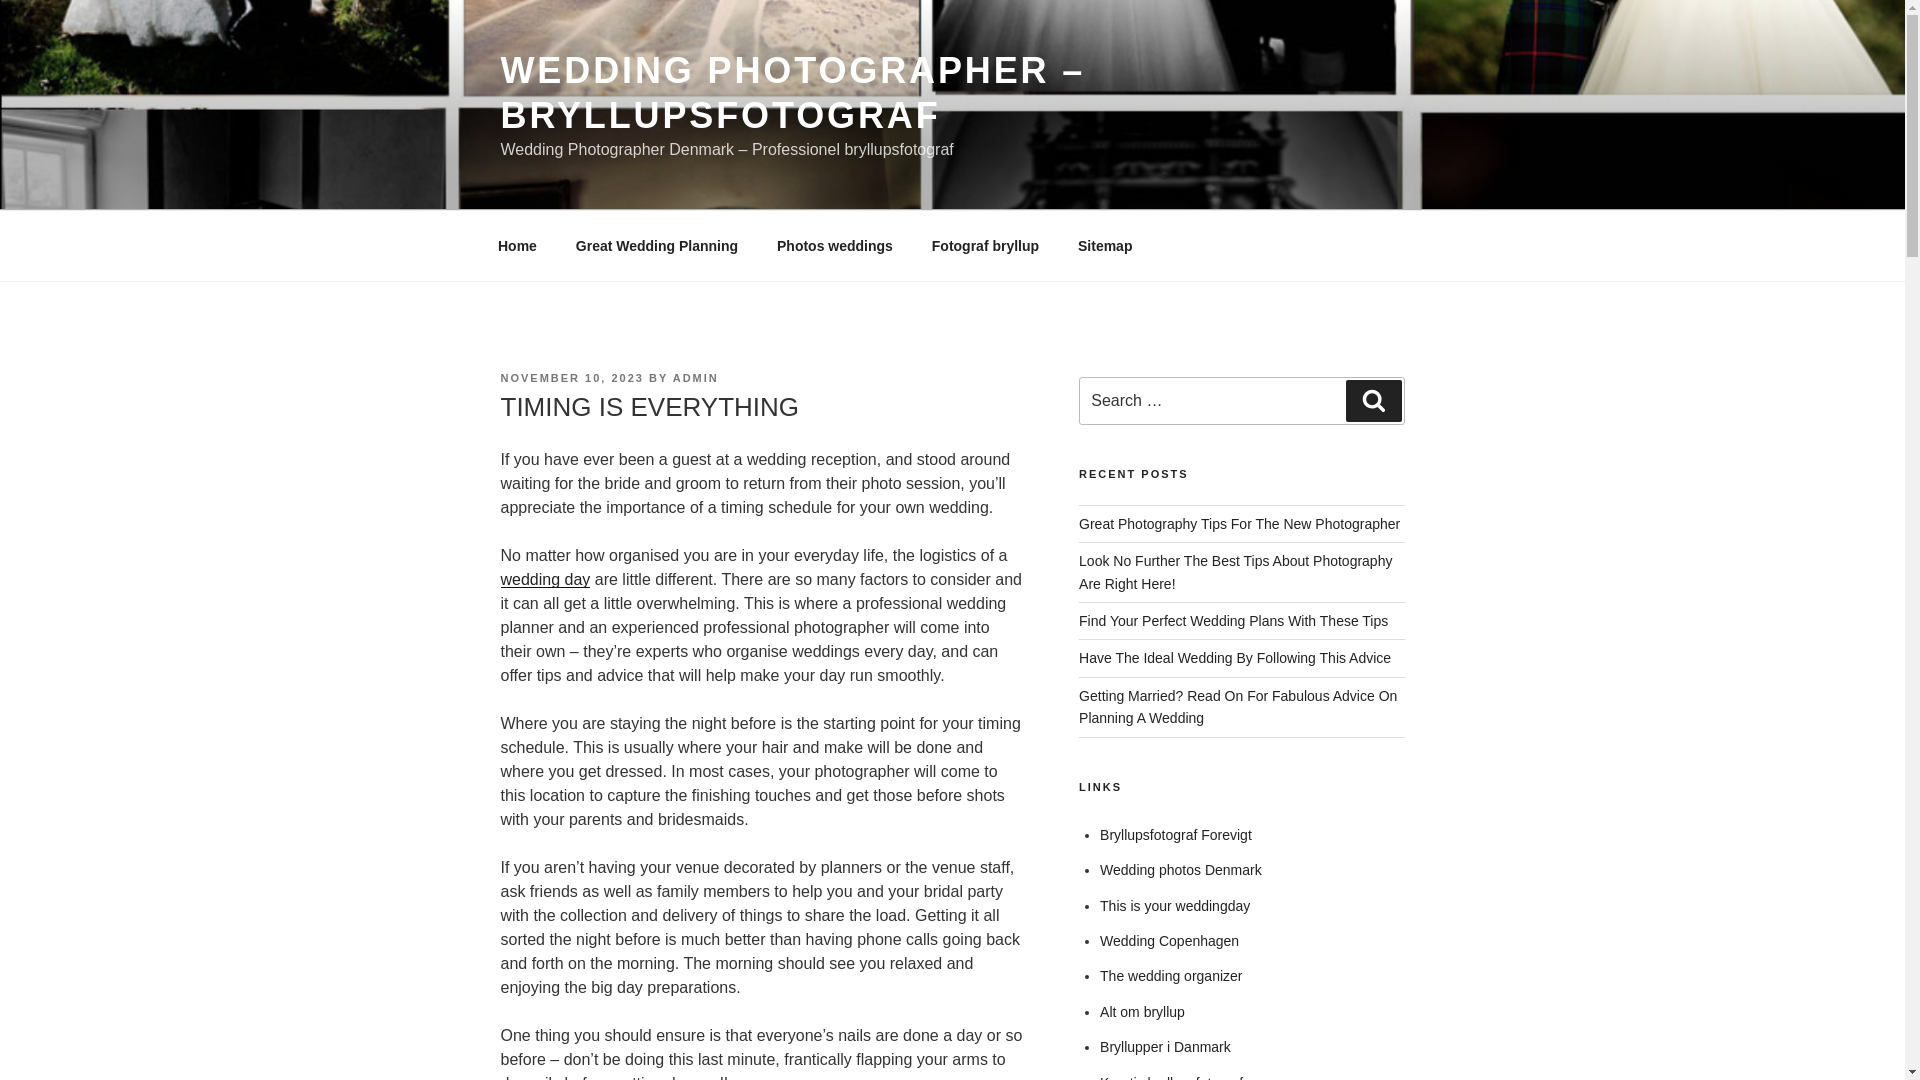  I want to click on wedding day, so click(544, 579).